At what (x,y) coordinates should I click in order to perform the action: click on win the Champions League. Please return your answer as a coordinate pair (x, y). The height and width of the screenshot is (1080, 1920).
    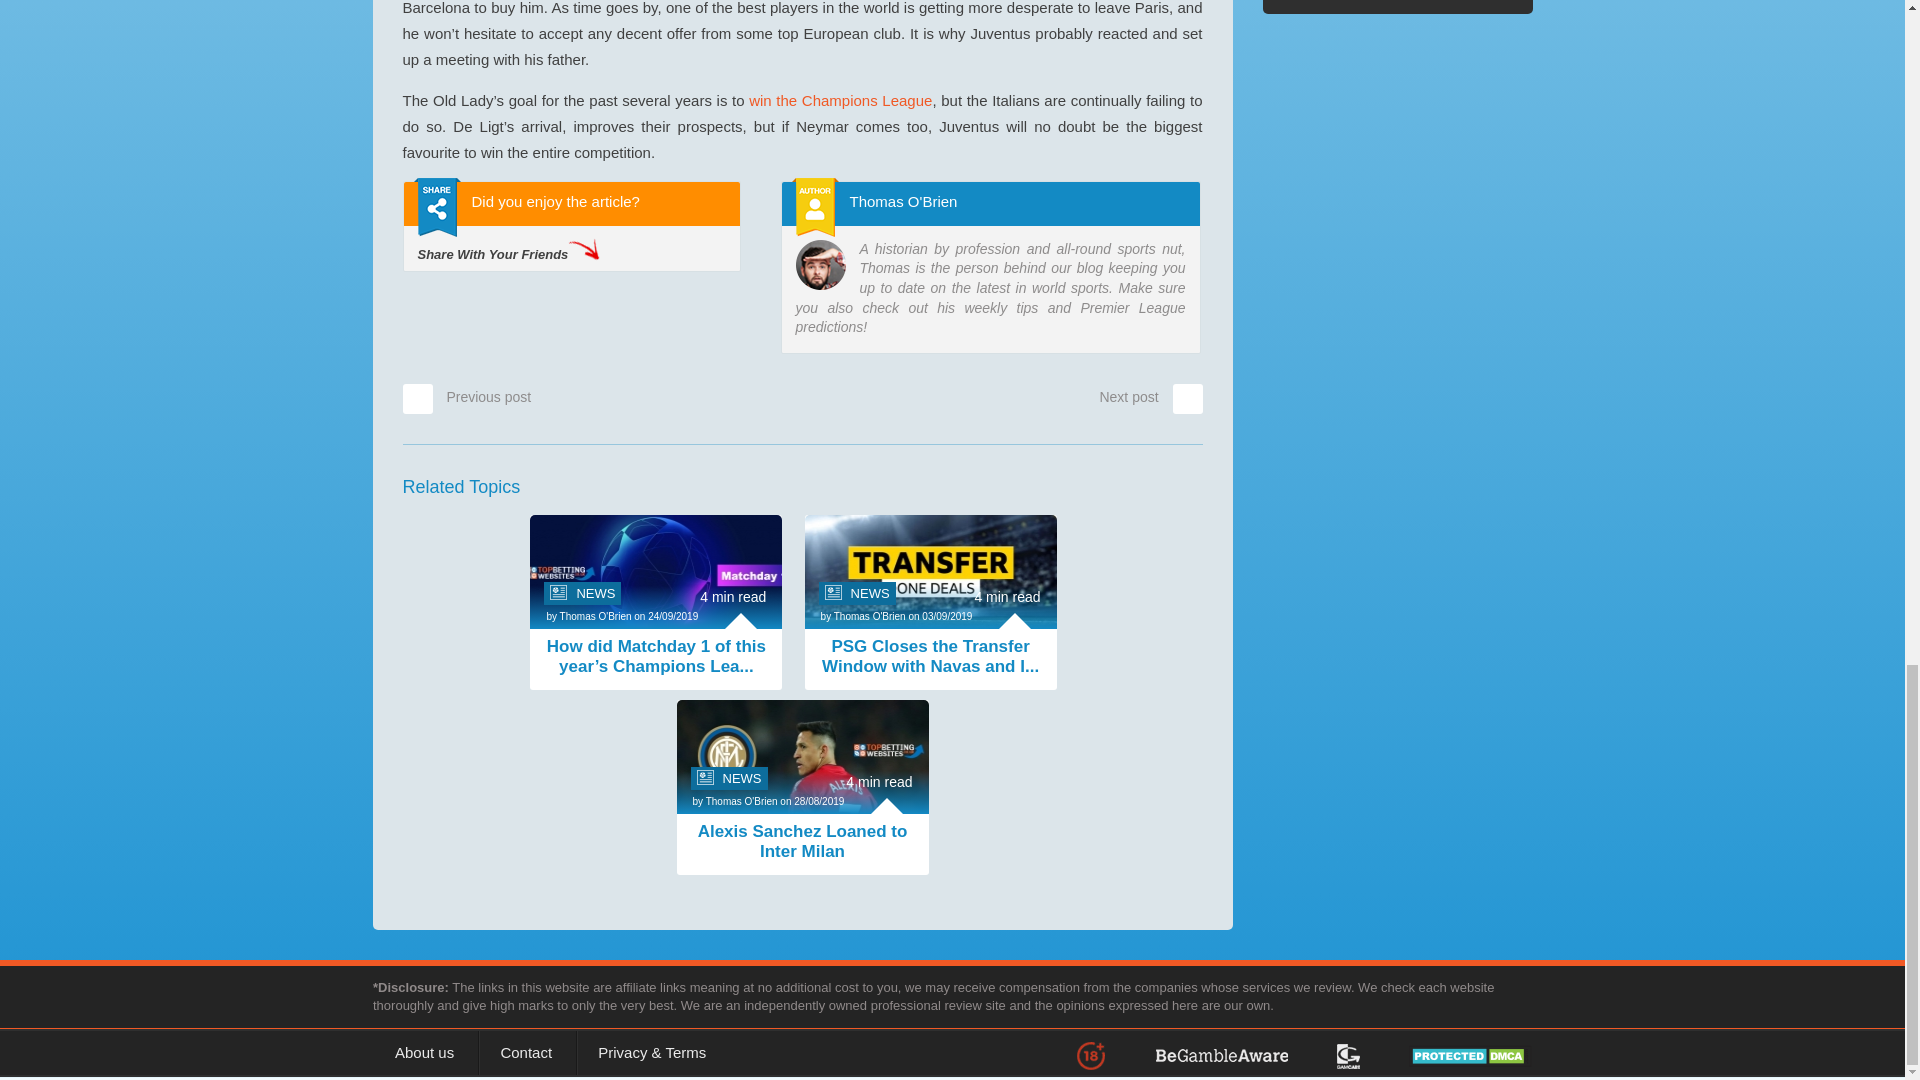
    Looking at the image, I should click on (840, 100).